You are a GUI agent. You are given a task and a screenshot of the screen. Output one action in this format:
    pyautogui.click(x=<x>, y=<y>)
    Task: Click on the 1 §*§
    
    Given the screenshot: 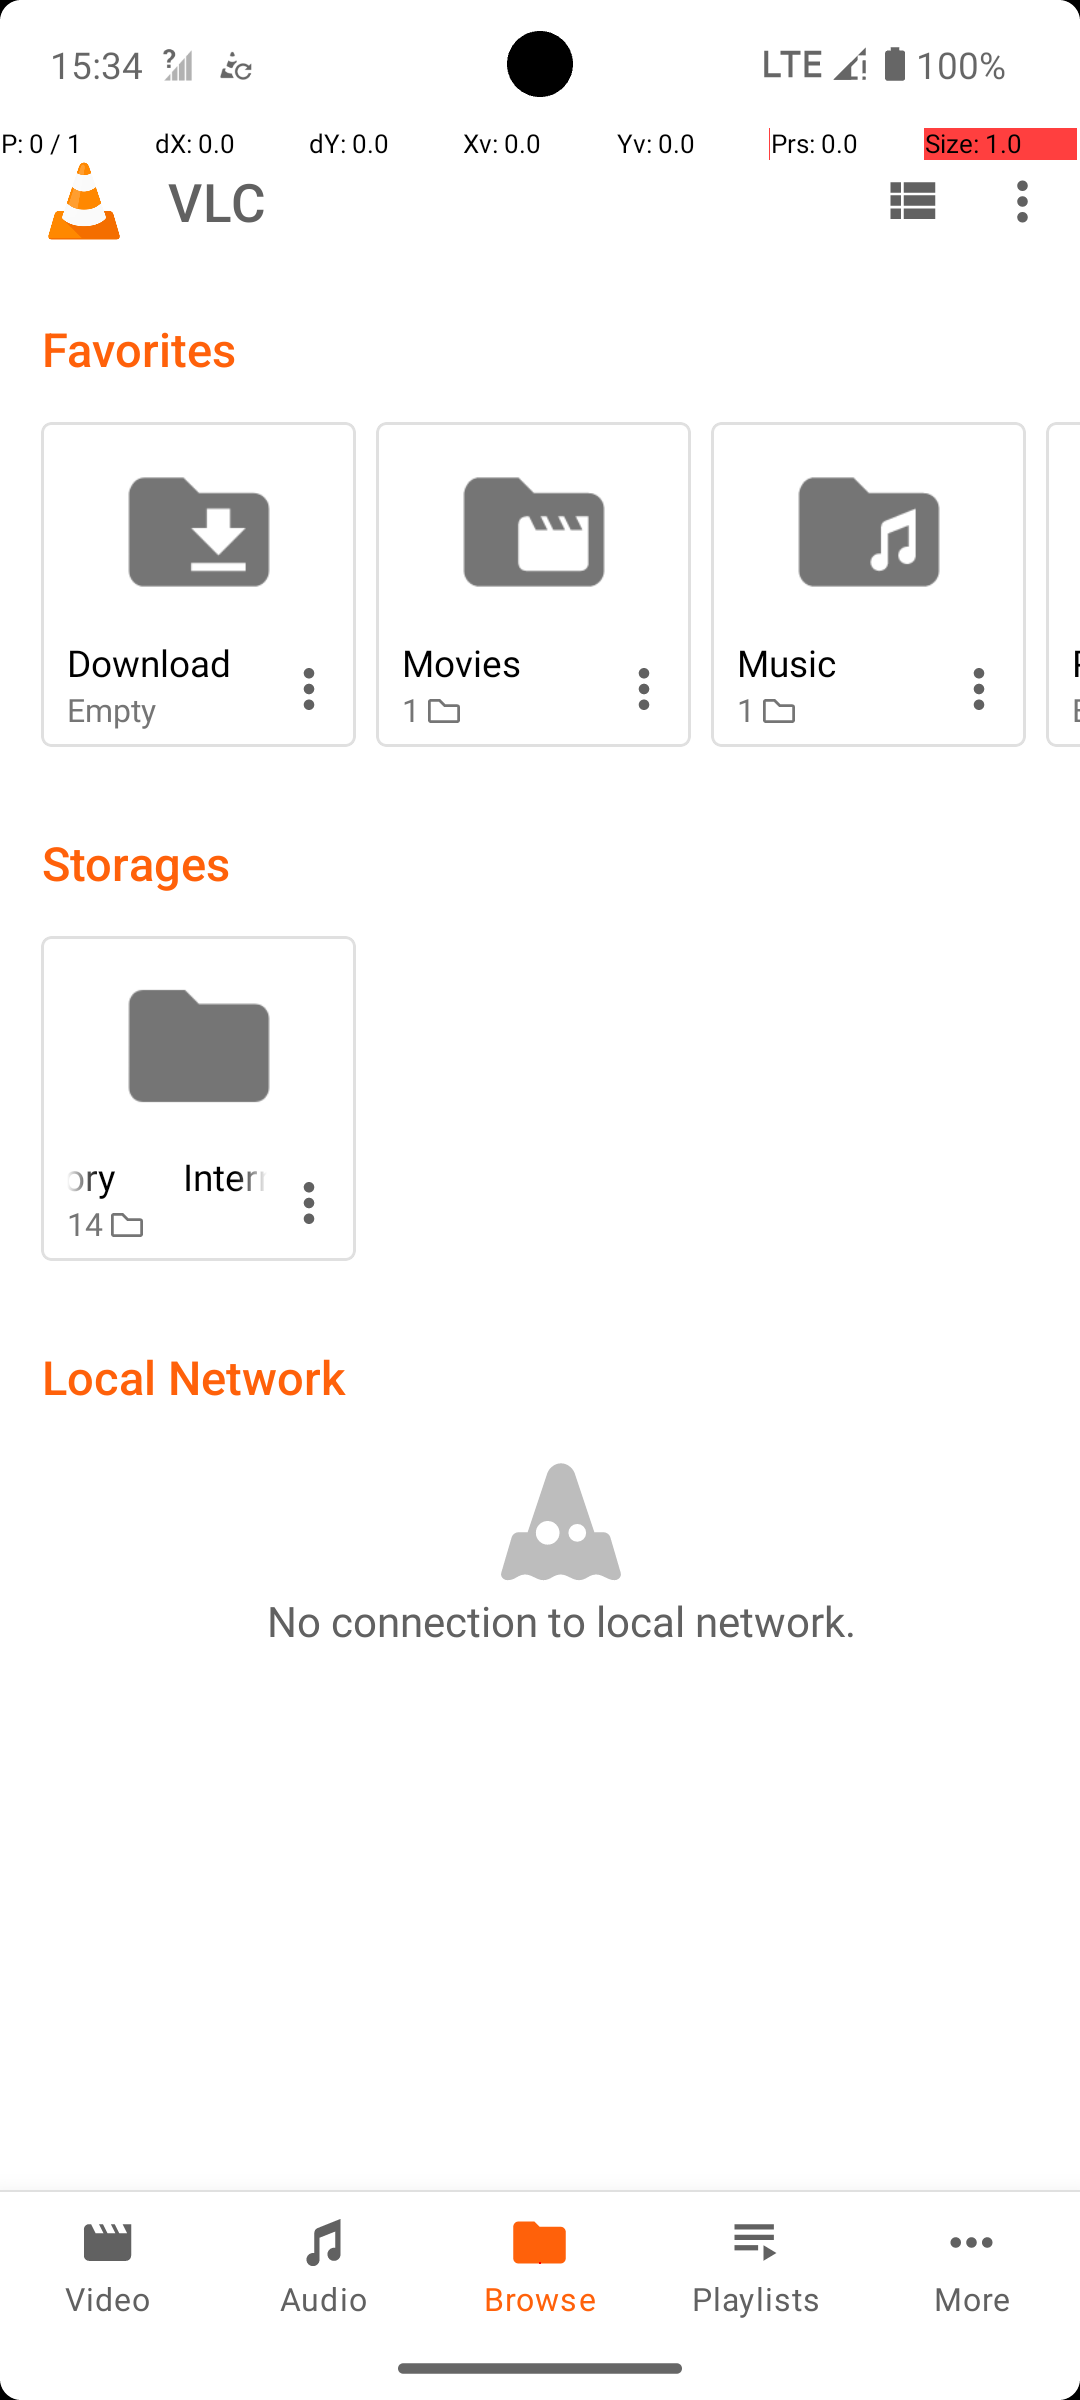 What is the action you would take?
    pyautogui.click(x=502, y=710)
    